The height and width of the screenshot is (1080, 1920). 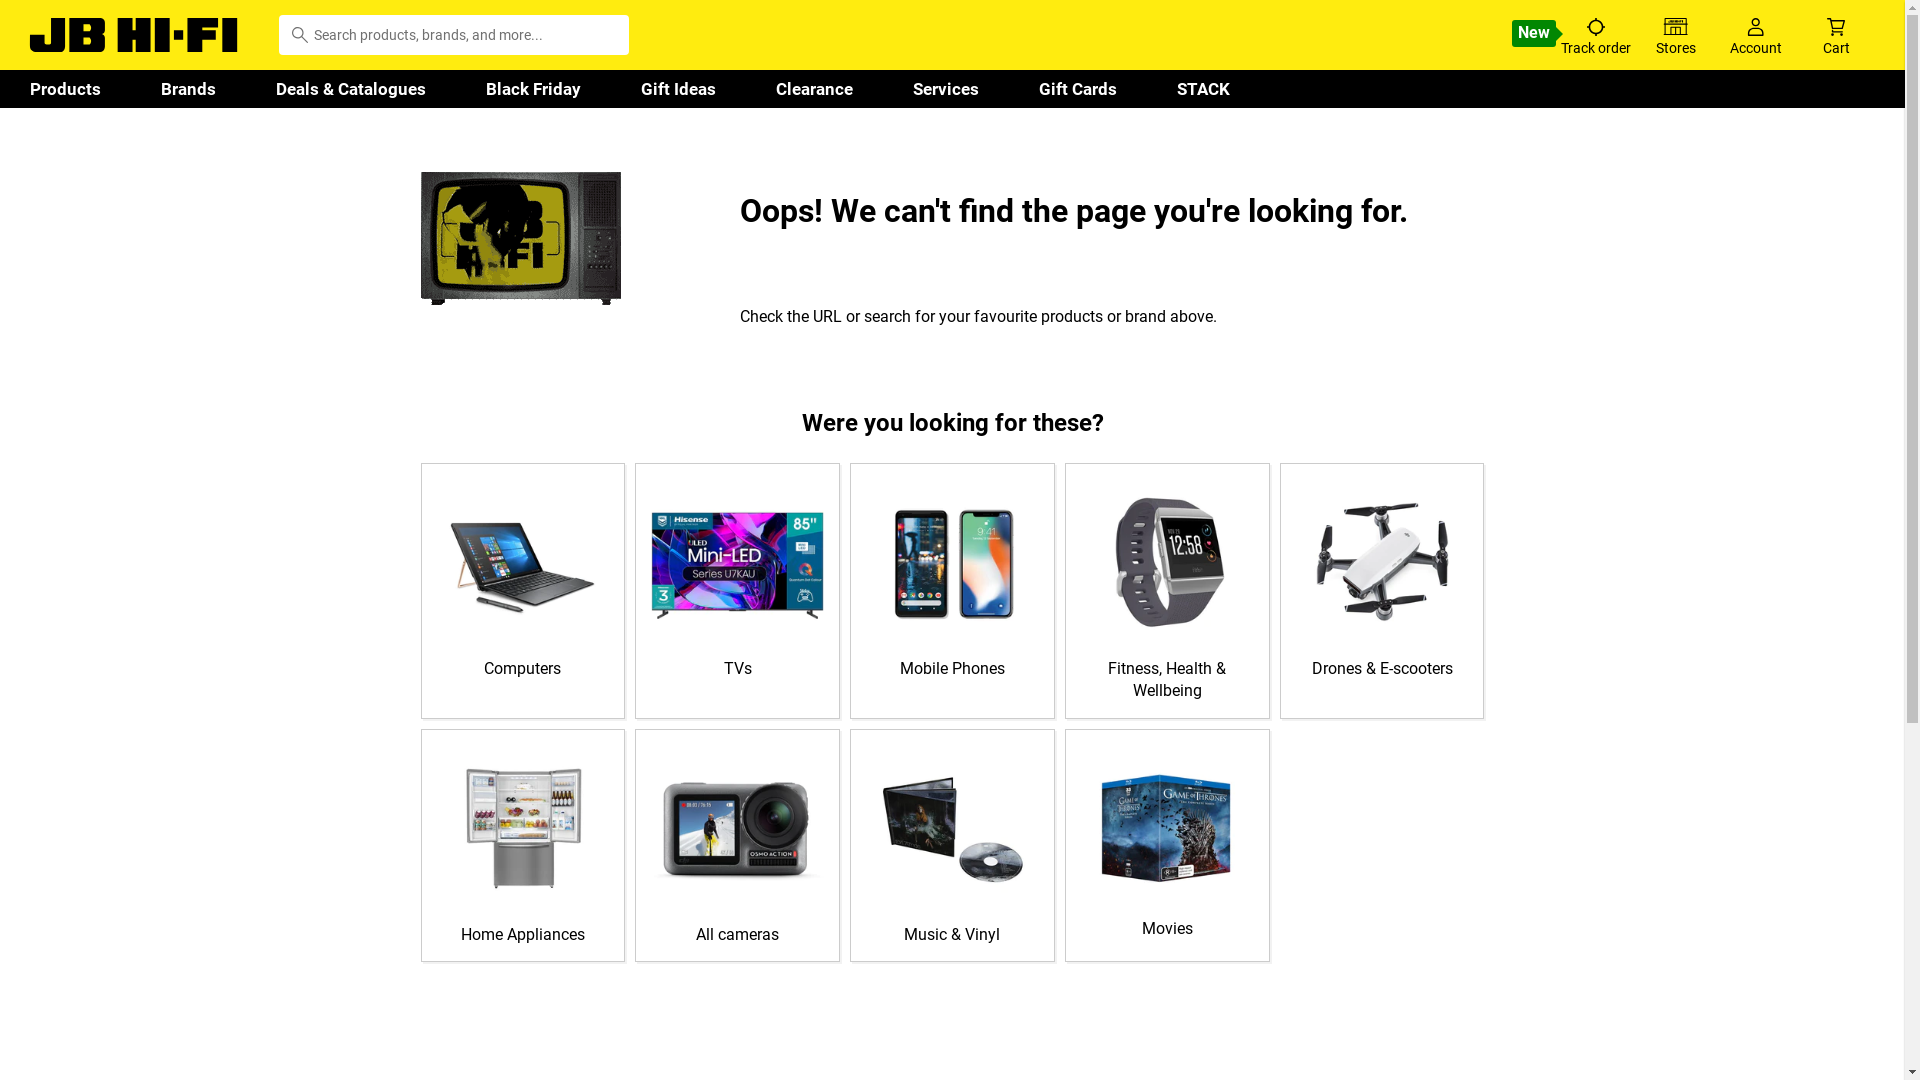 What do you see at coordinates (946, 89) in the screenshot?
I see `Services` at bounding box center [946, 89].